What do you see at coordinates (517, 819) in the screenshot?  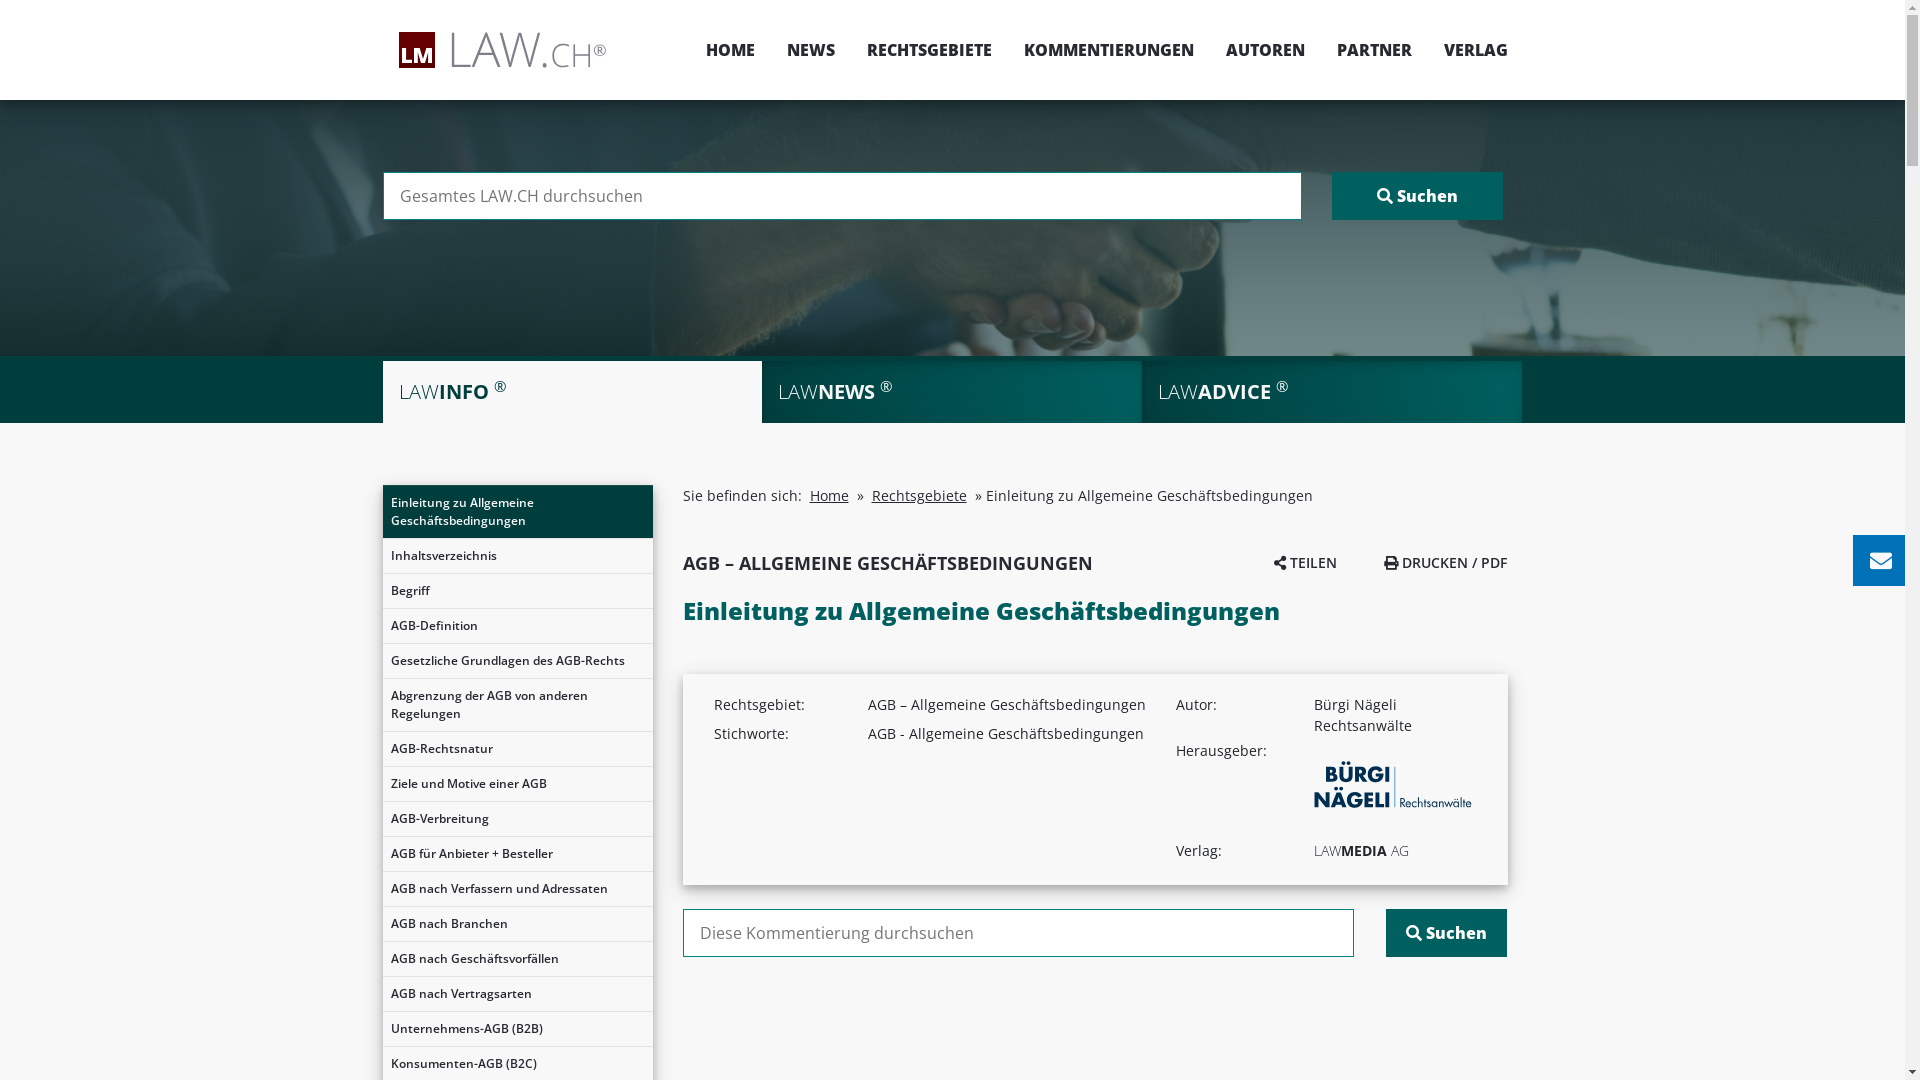 I see `AGB-Verbreitung` at bounding box center [517, 819].